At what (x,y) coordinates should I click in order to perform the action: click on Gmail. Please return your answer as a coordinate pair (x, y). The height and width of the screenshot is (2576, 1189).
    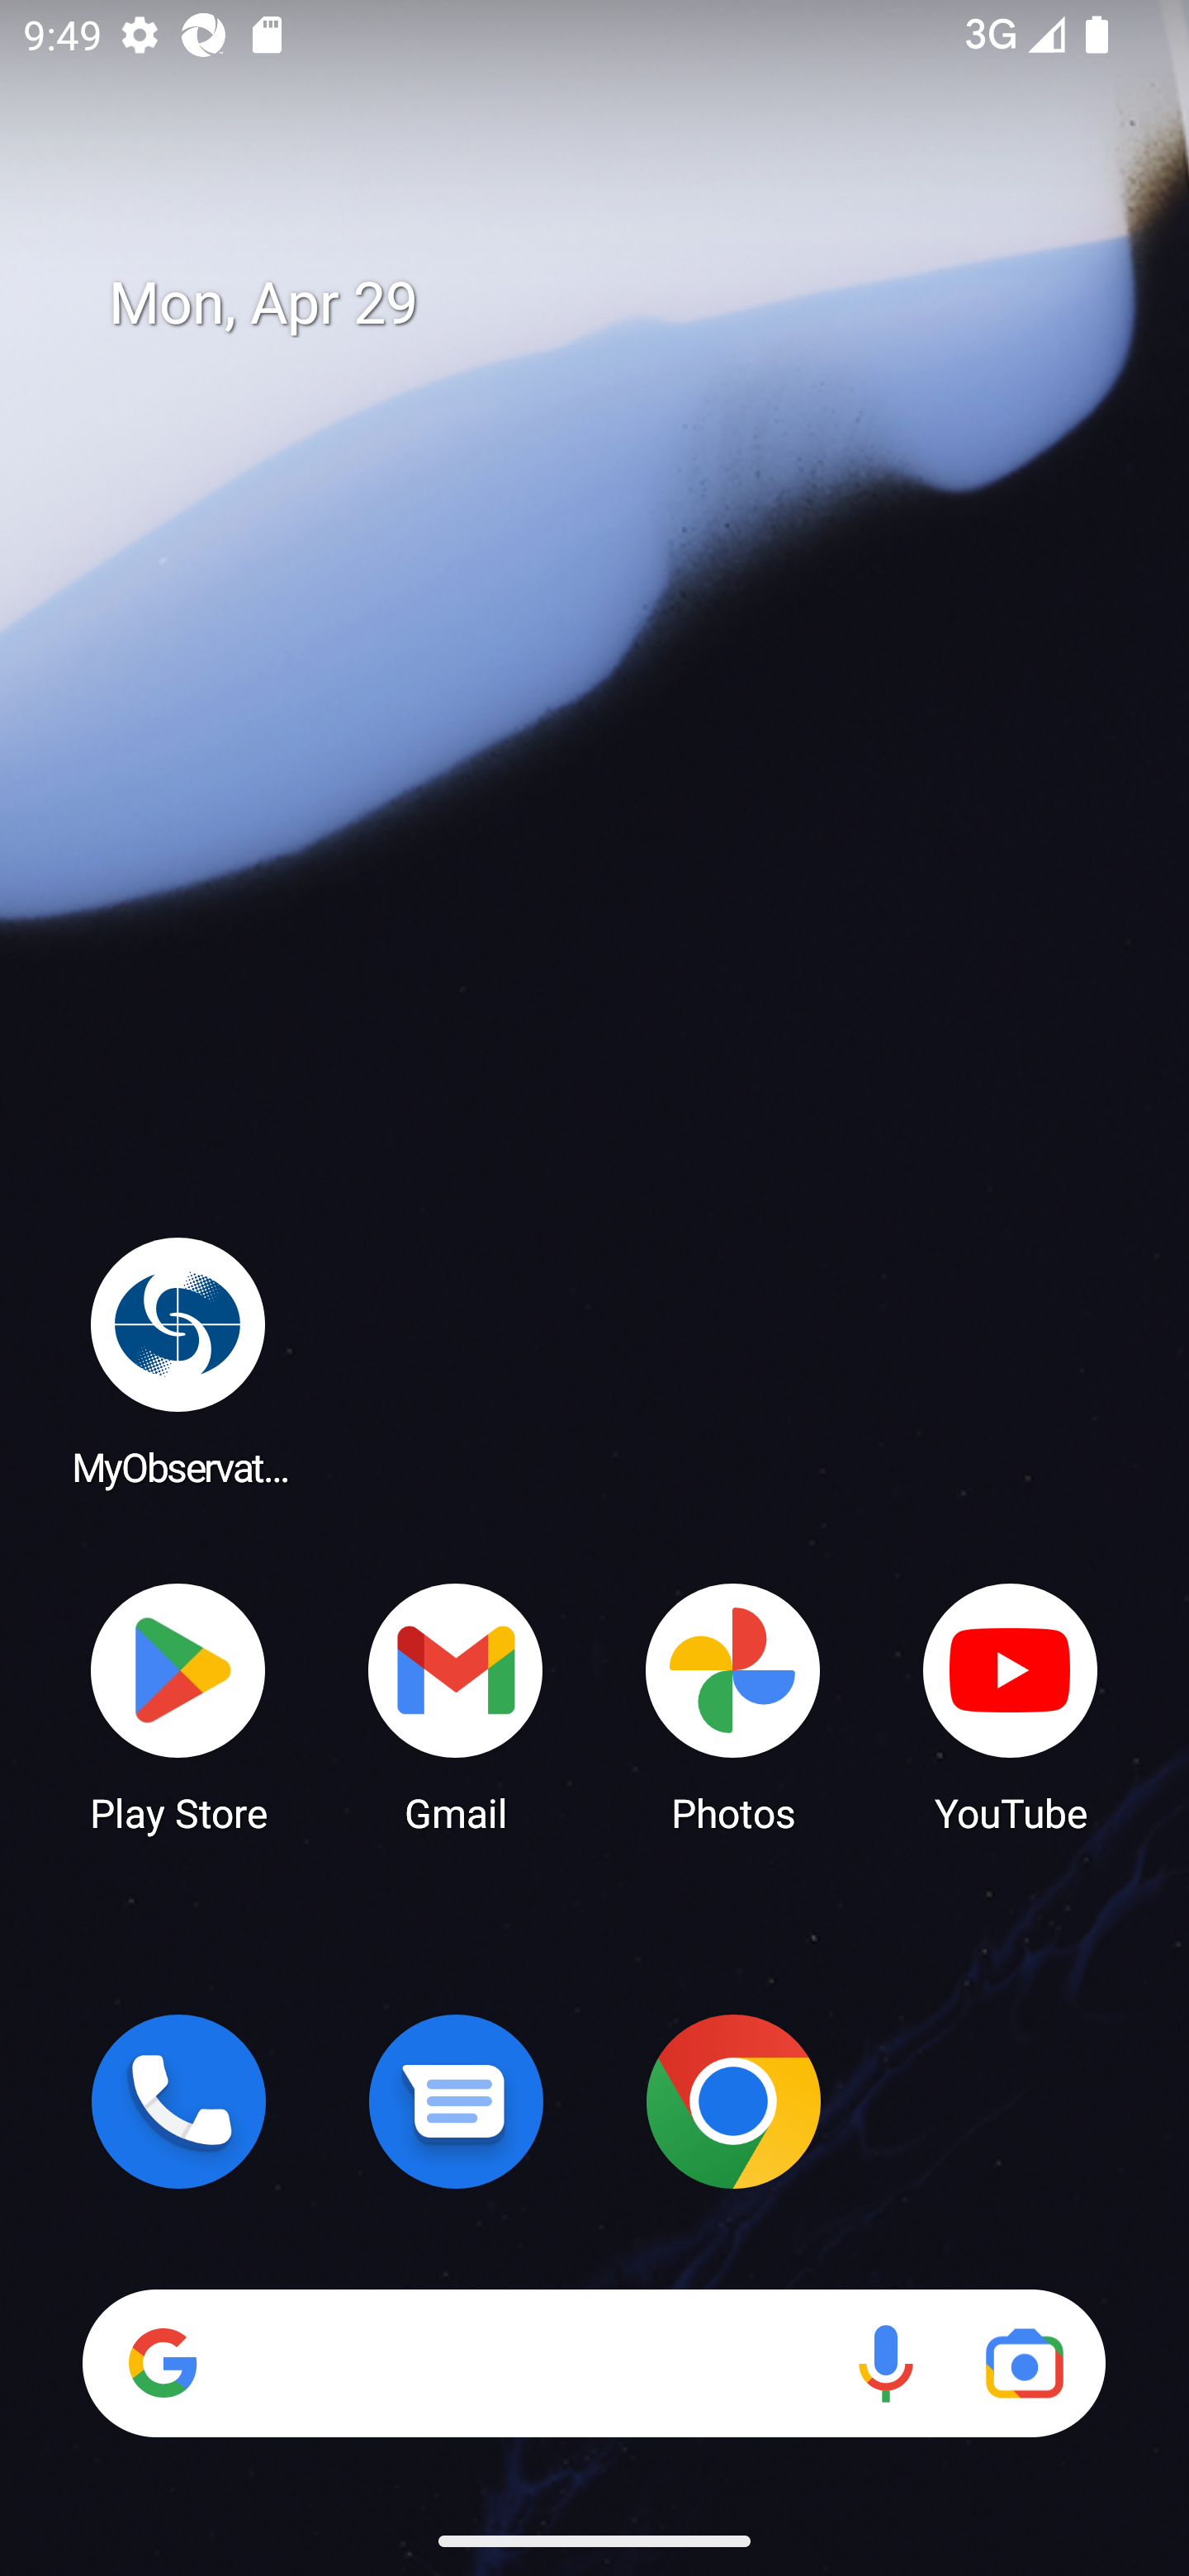
    Looking at the image, I should click on (456, 1706).